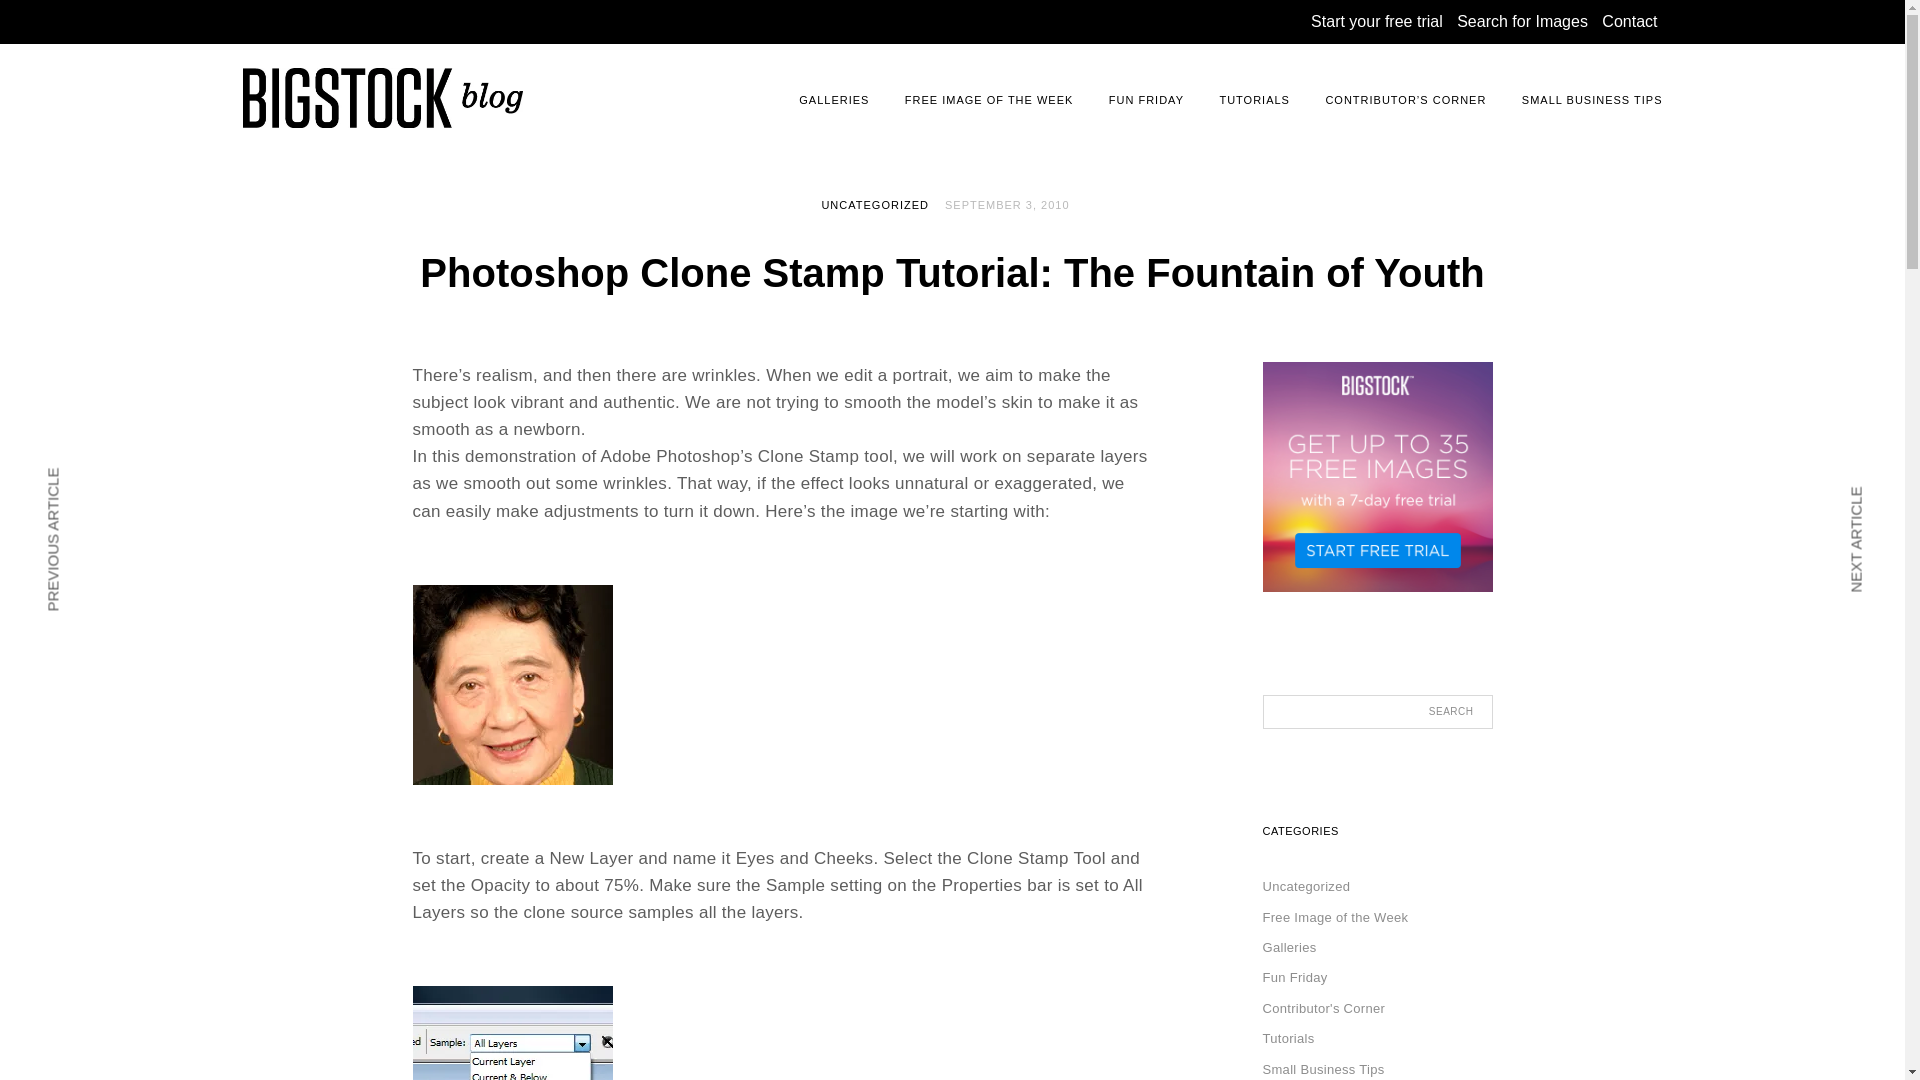 This screenshot has width=1920, height=1080. What do you see at coordinates (1334, 917) in the screenshot?
I see `Free Image of the Week` at bounding box center [1334, 917].